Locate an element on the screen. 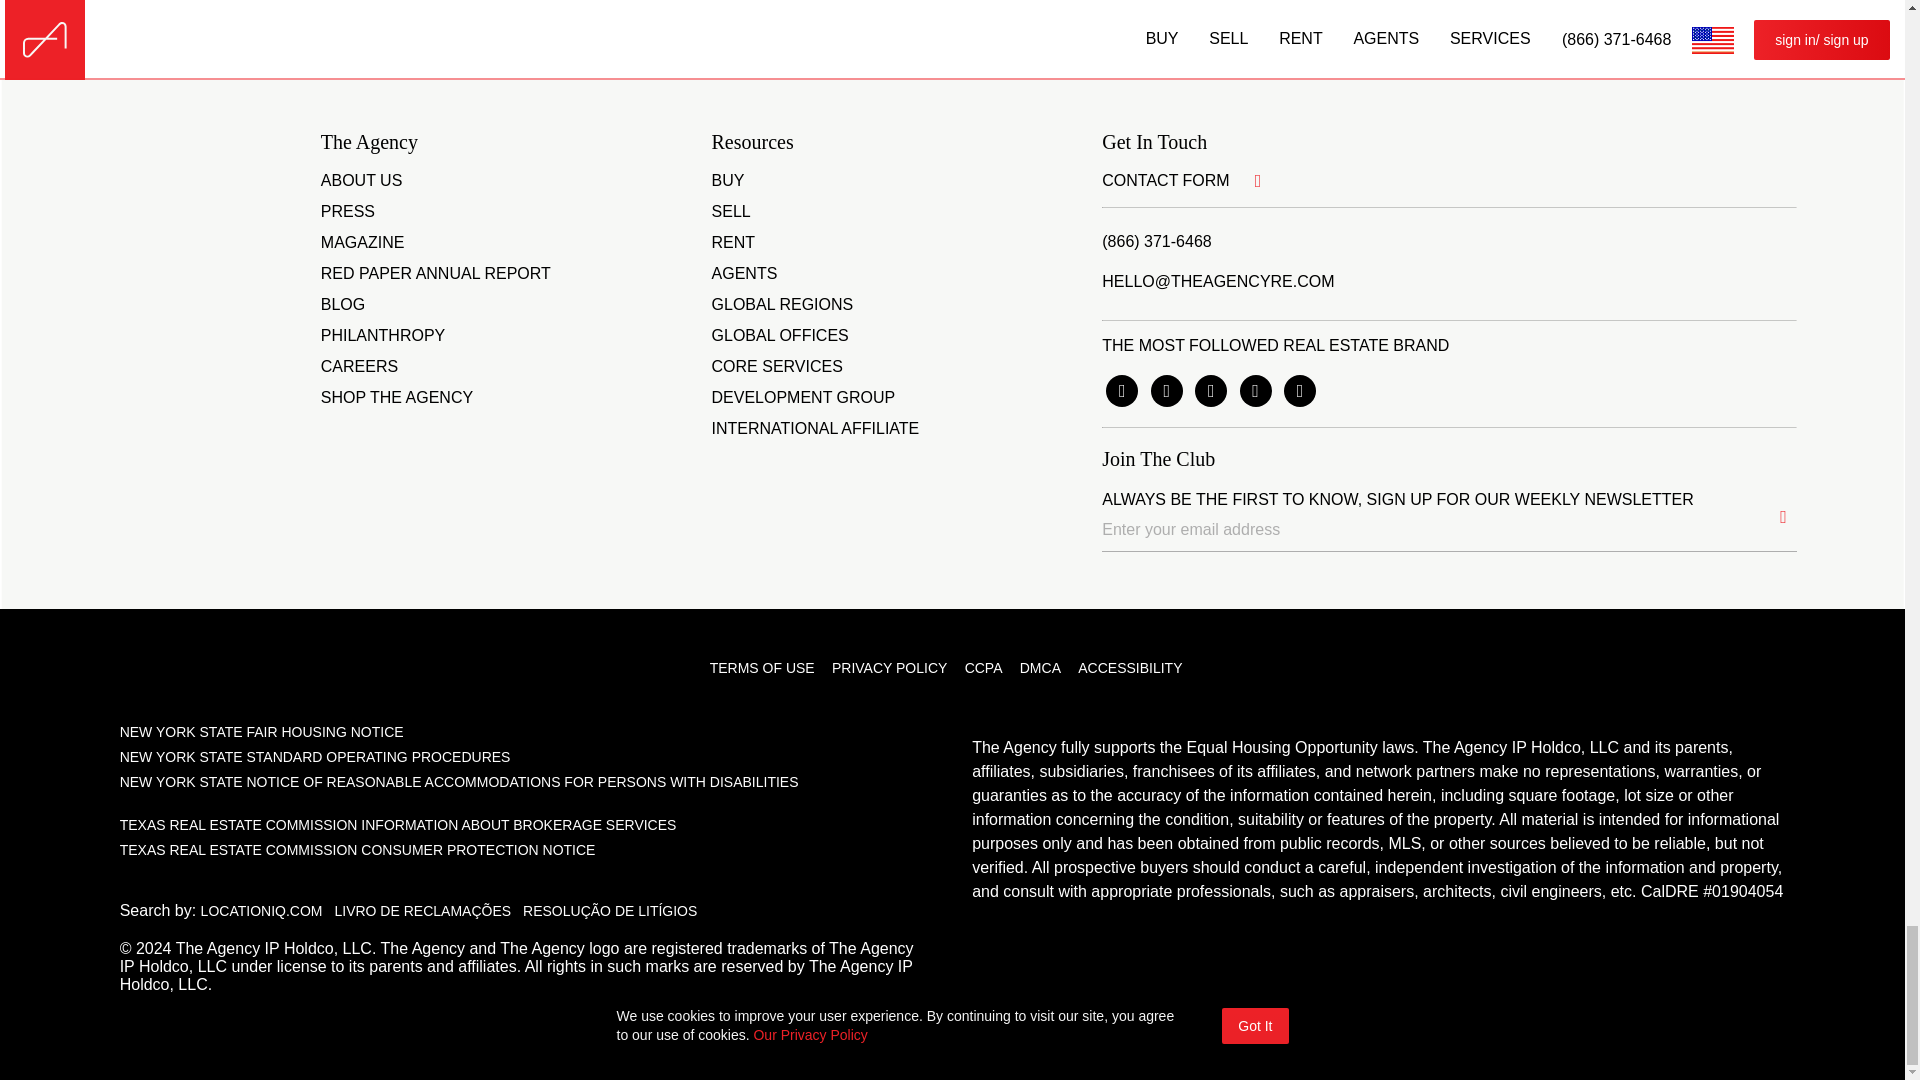 Image resolution: width=1920 pixels, height=1080 pixels. PRESS is located at coordinates (347, 212).